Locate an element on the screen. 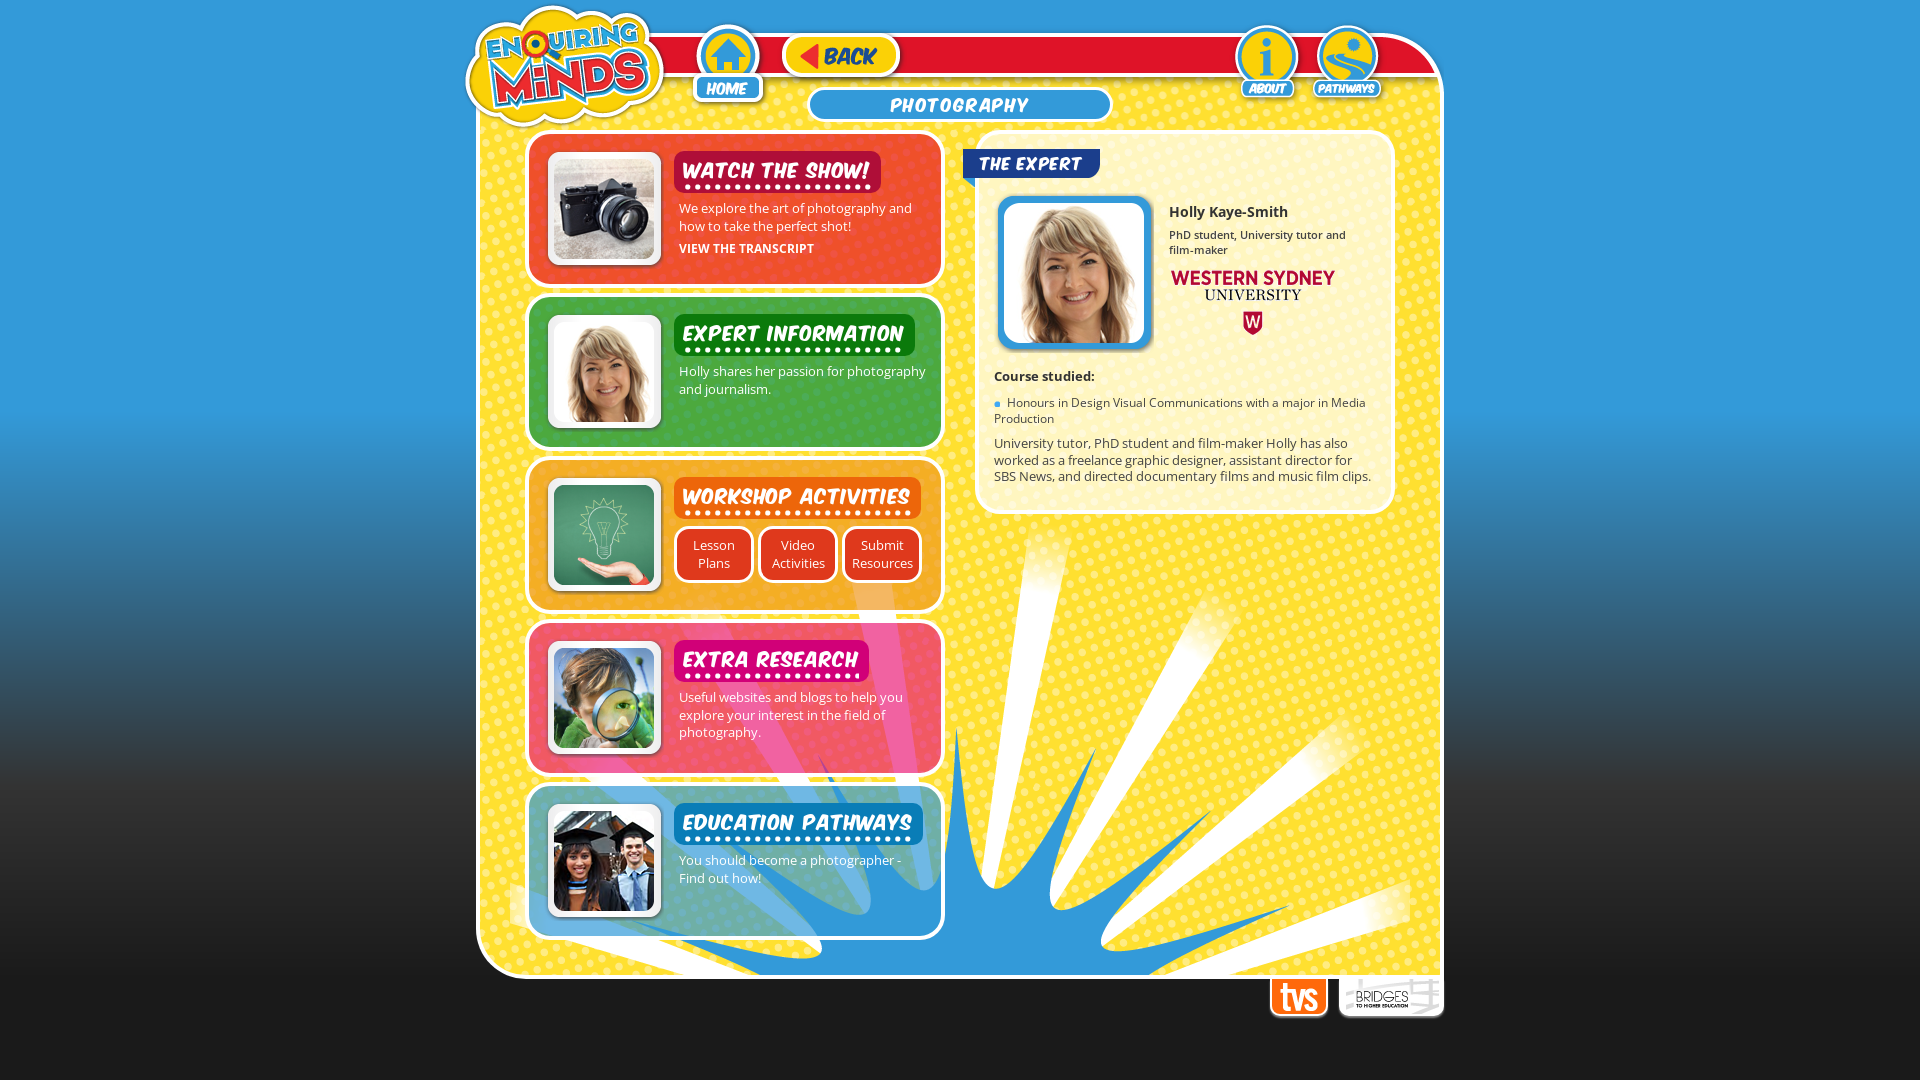  WSU-Trans_Logo-56px is located at coordinates (1253, 302).